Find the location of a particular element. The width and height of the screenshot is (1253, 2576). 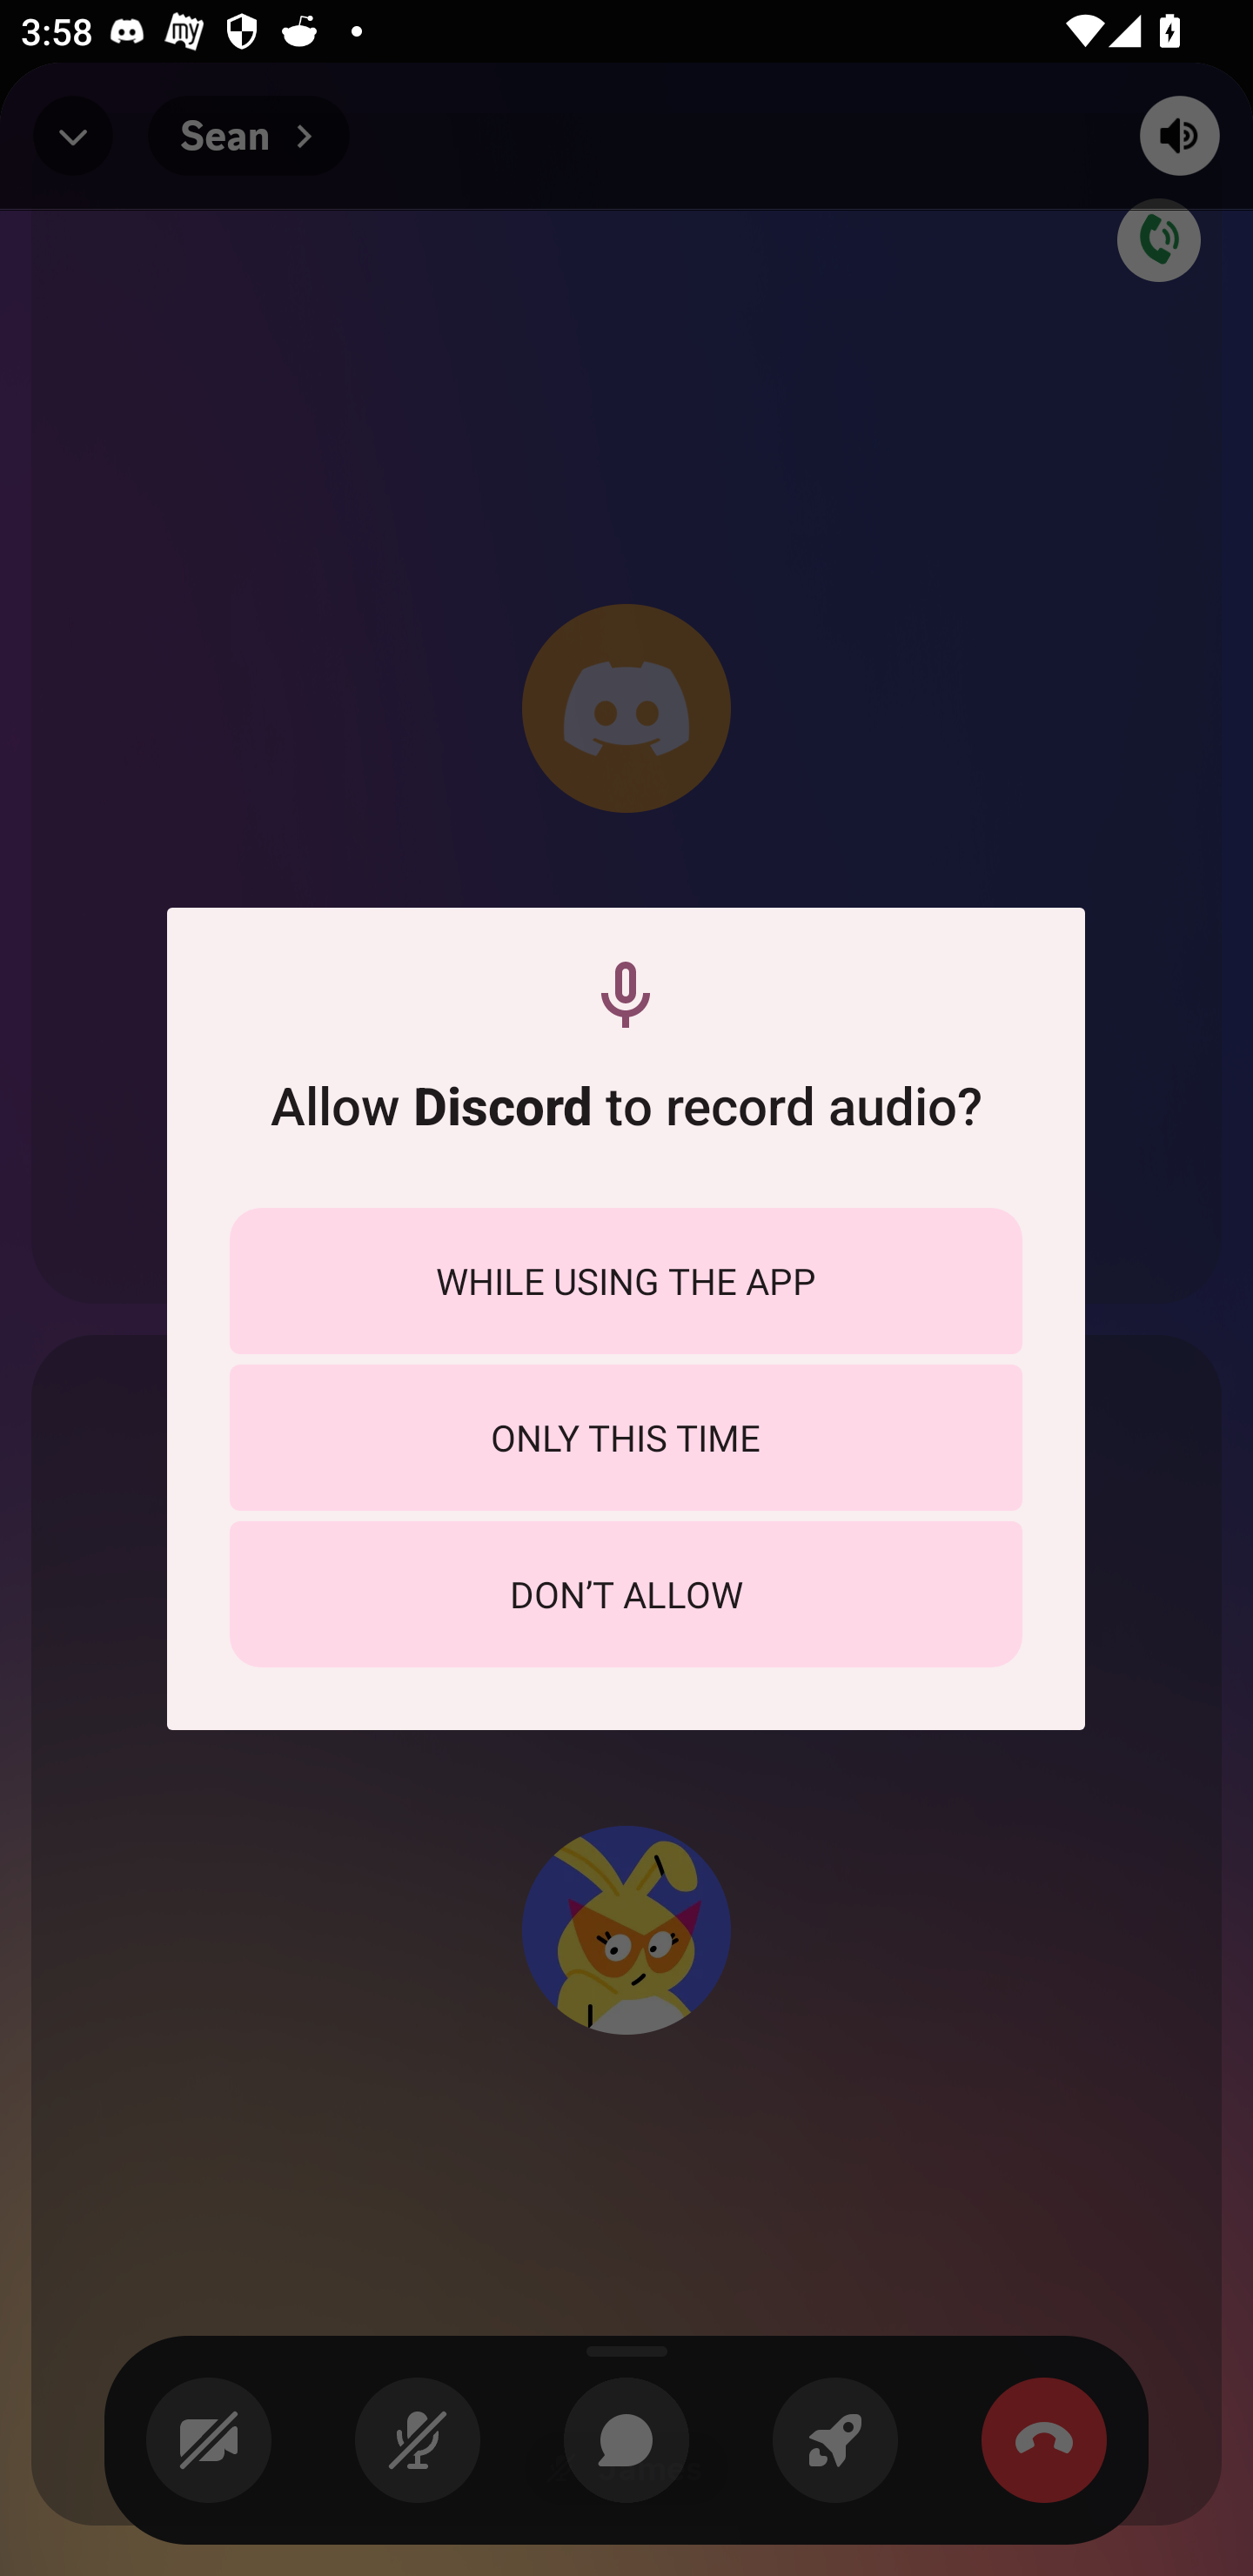

DON’T ALLOW is located at coordinates (626, 1594).